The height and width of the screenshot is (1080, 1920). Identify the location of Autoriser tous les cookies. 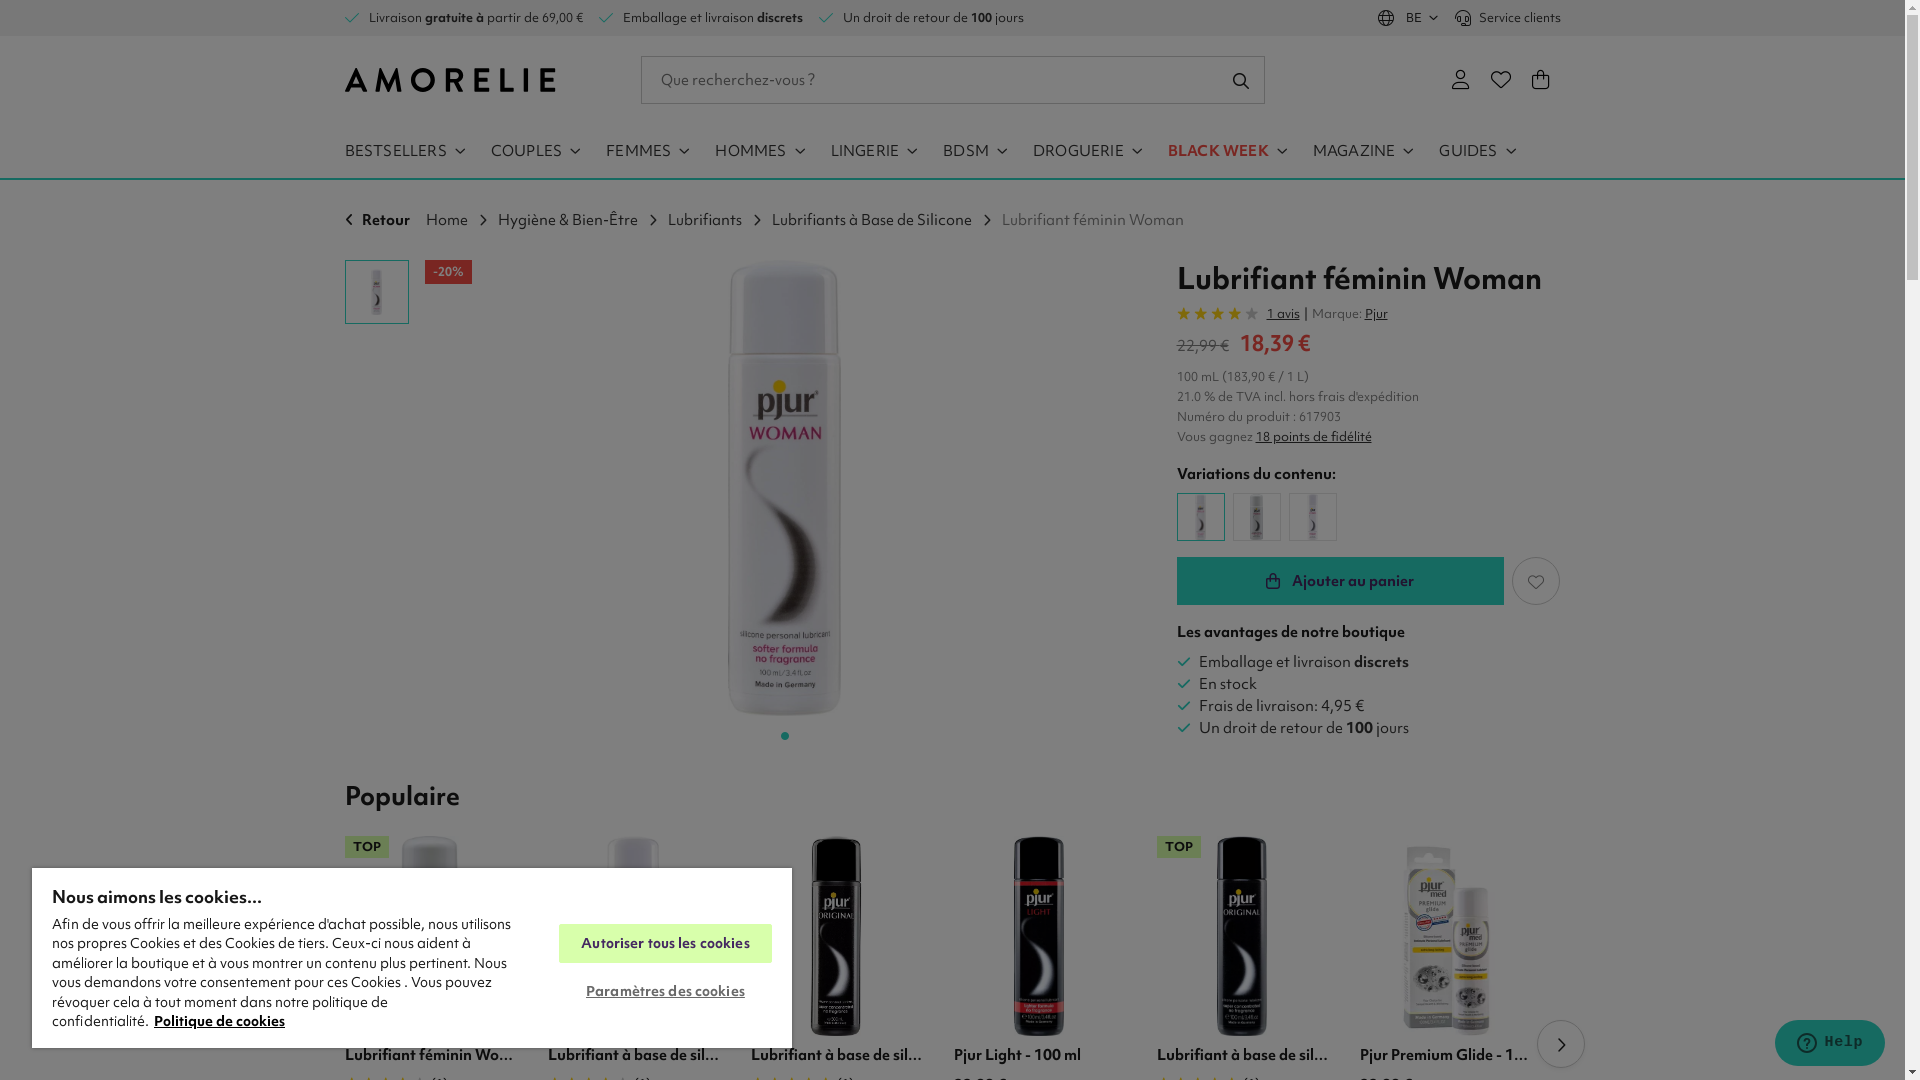
(666, 944).